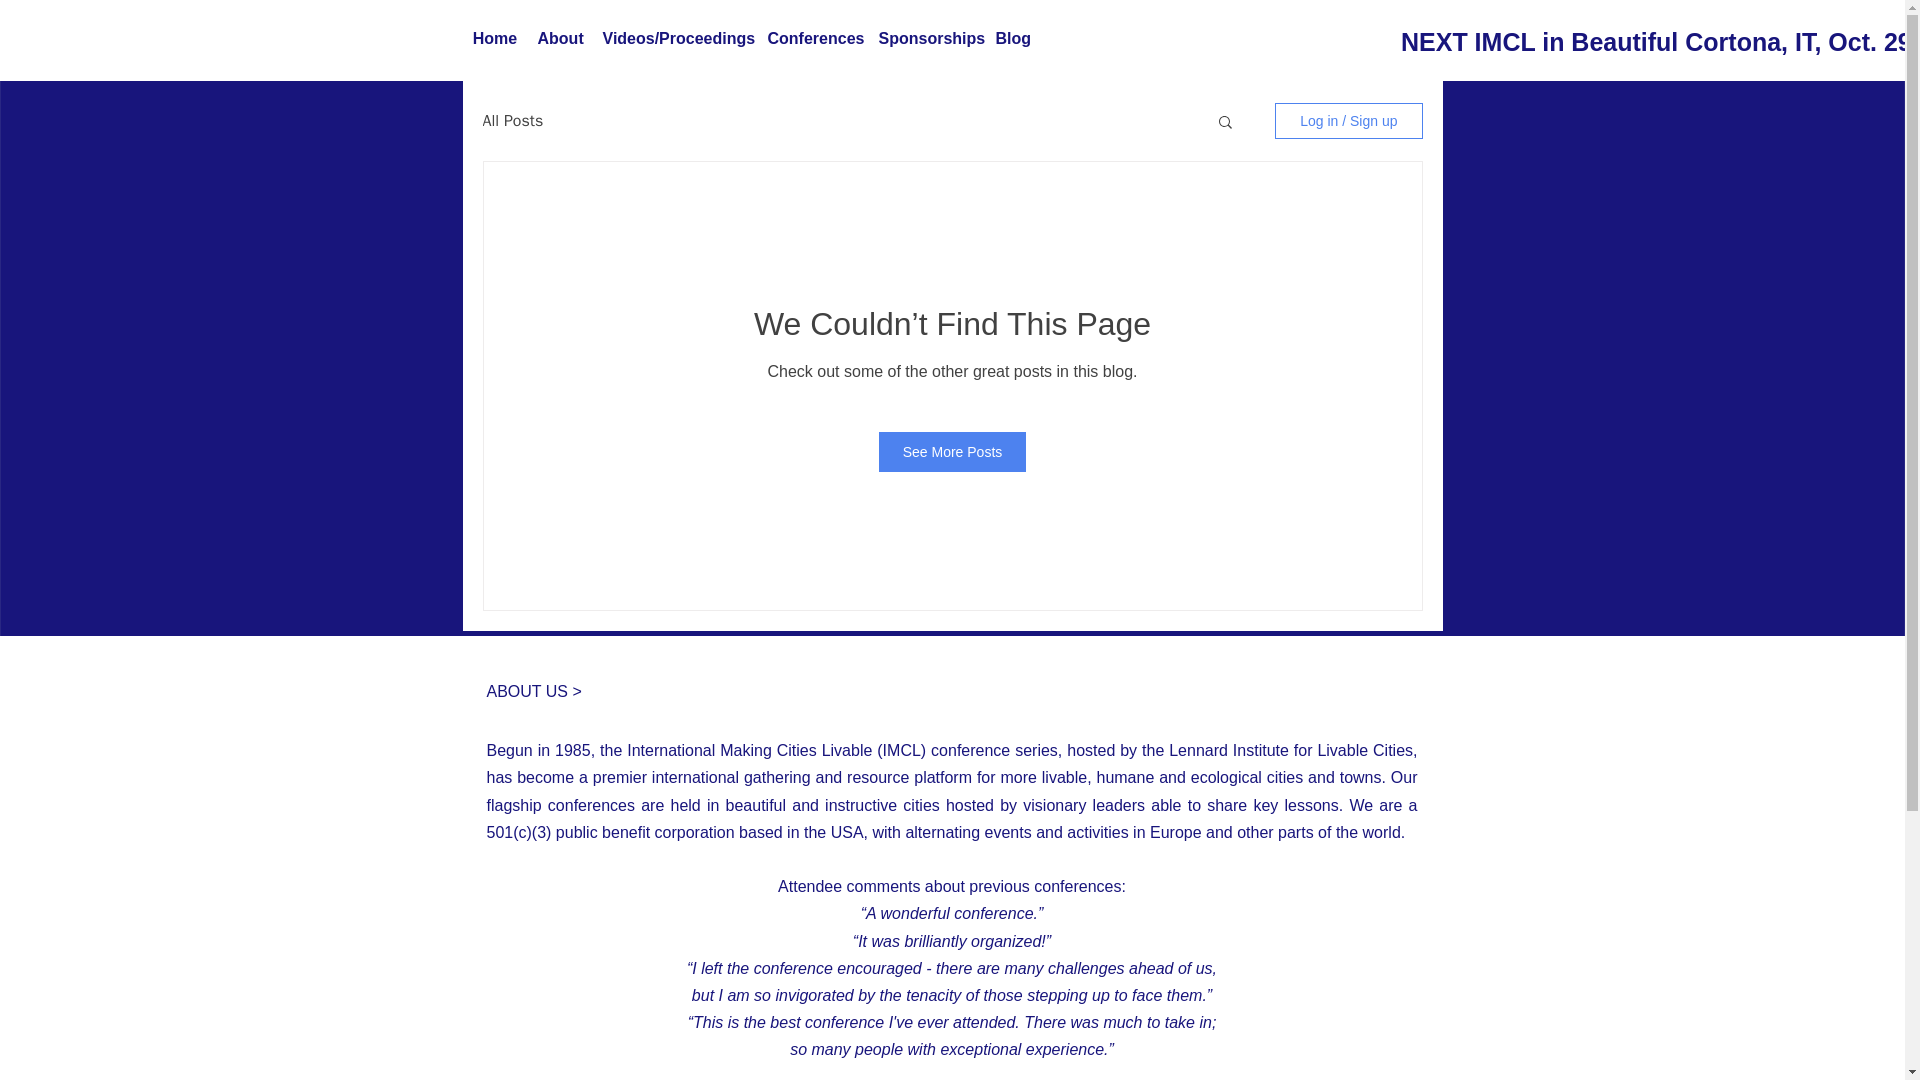  Describe the element at coordinates (926, 38) in the screenshot. I see `Sponsorships` at that location.